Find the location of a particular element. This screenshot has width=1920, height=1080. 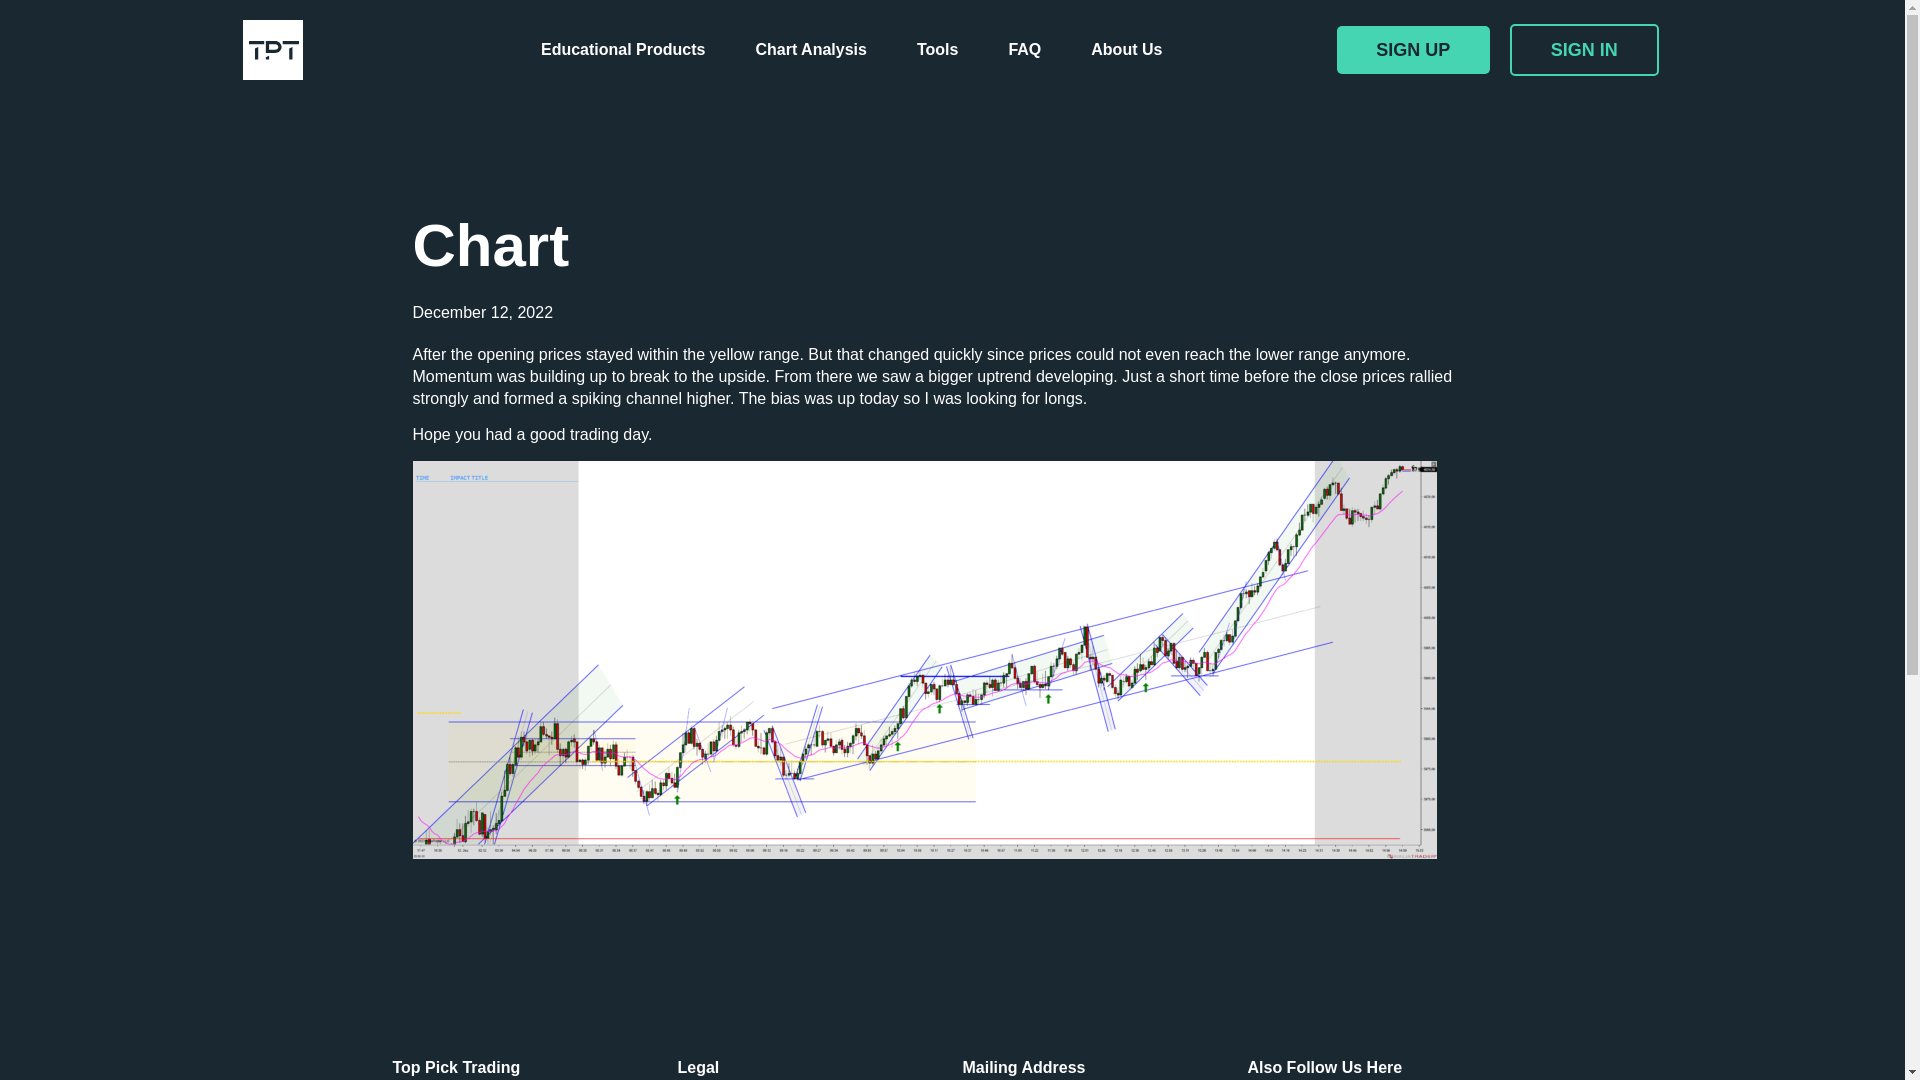

SIGN IN is located at coordinates (1584, 49).